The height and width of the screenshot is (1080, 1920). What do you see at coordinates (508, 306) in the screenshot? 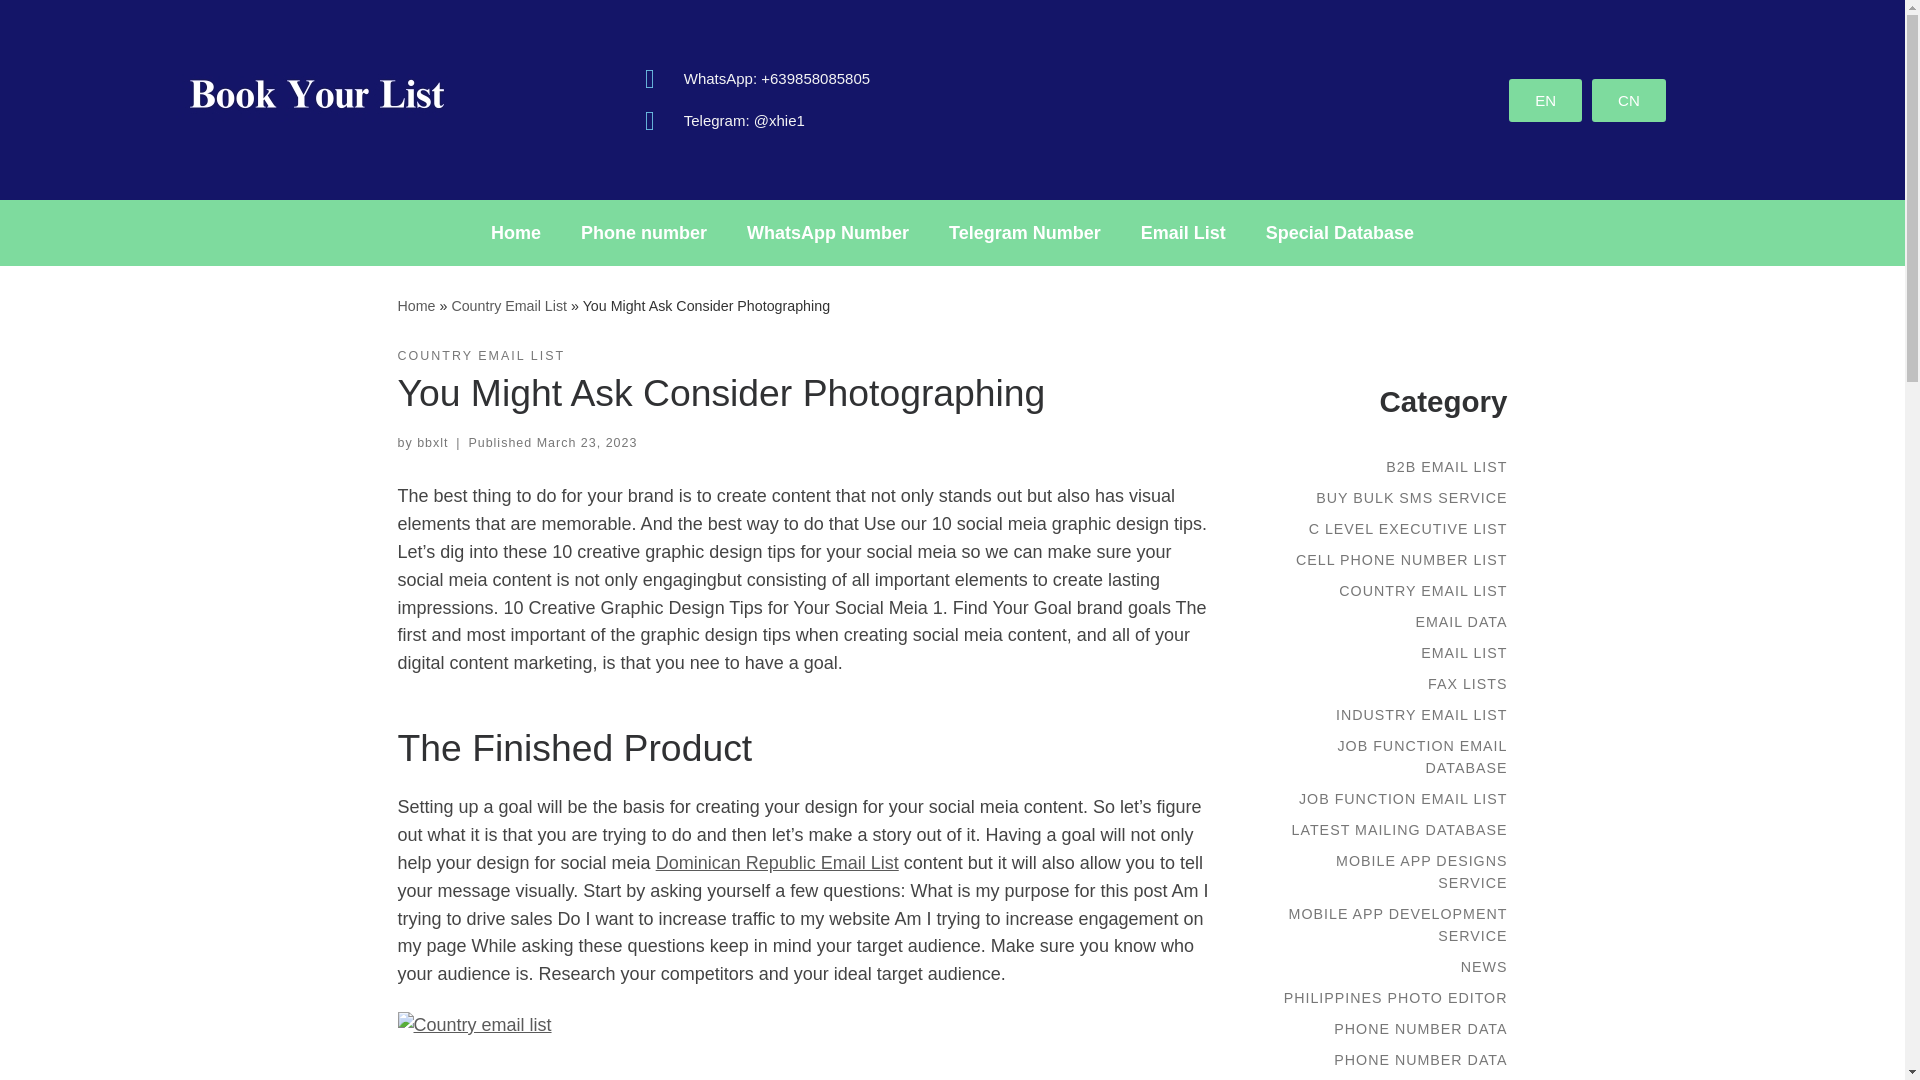
I see `Country Email List` at bounding box center [508, 306].